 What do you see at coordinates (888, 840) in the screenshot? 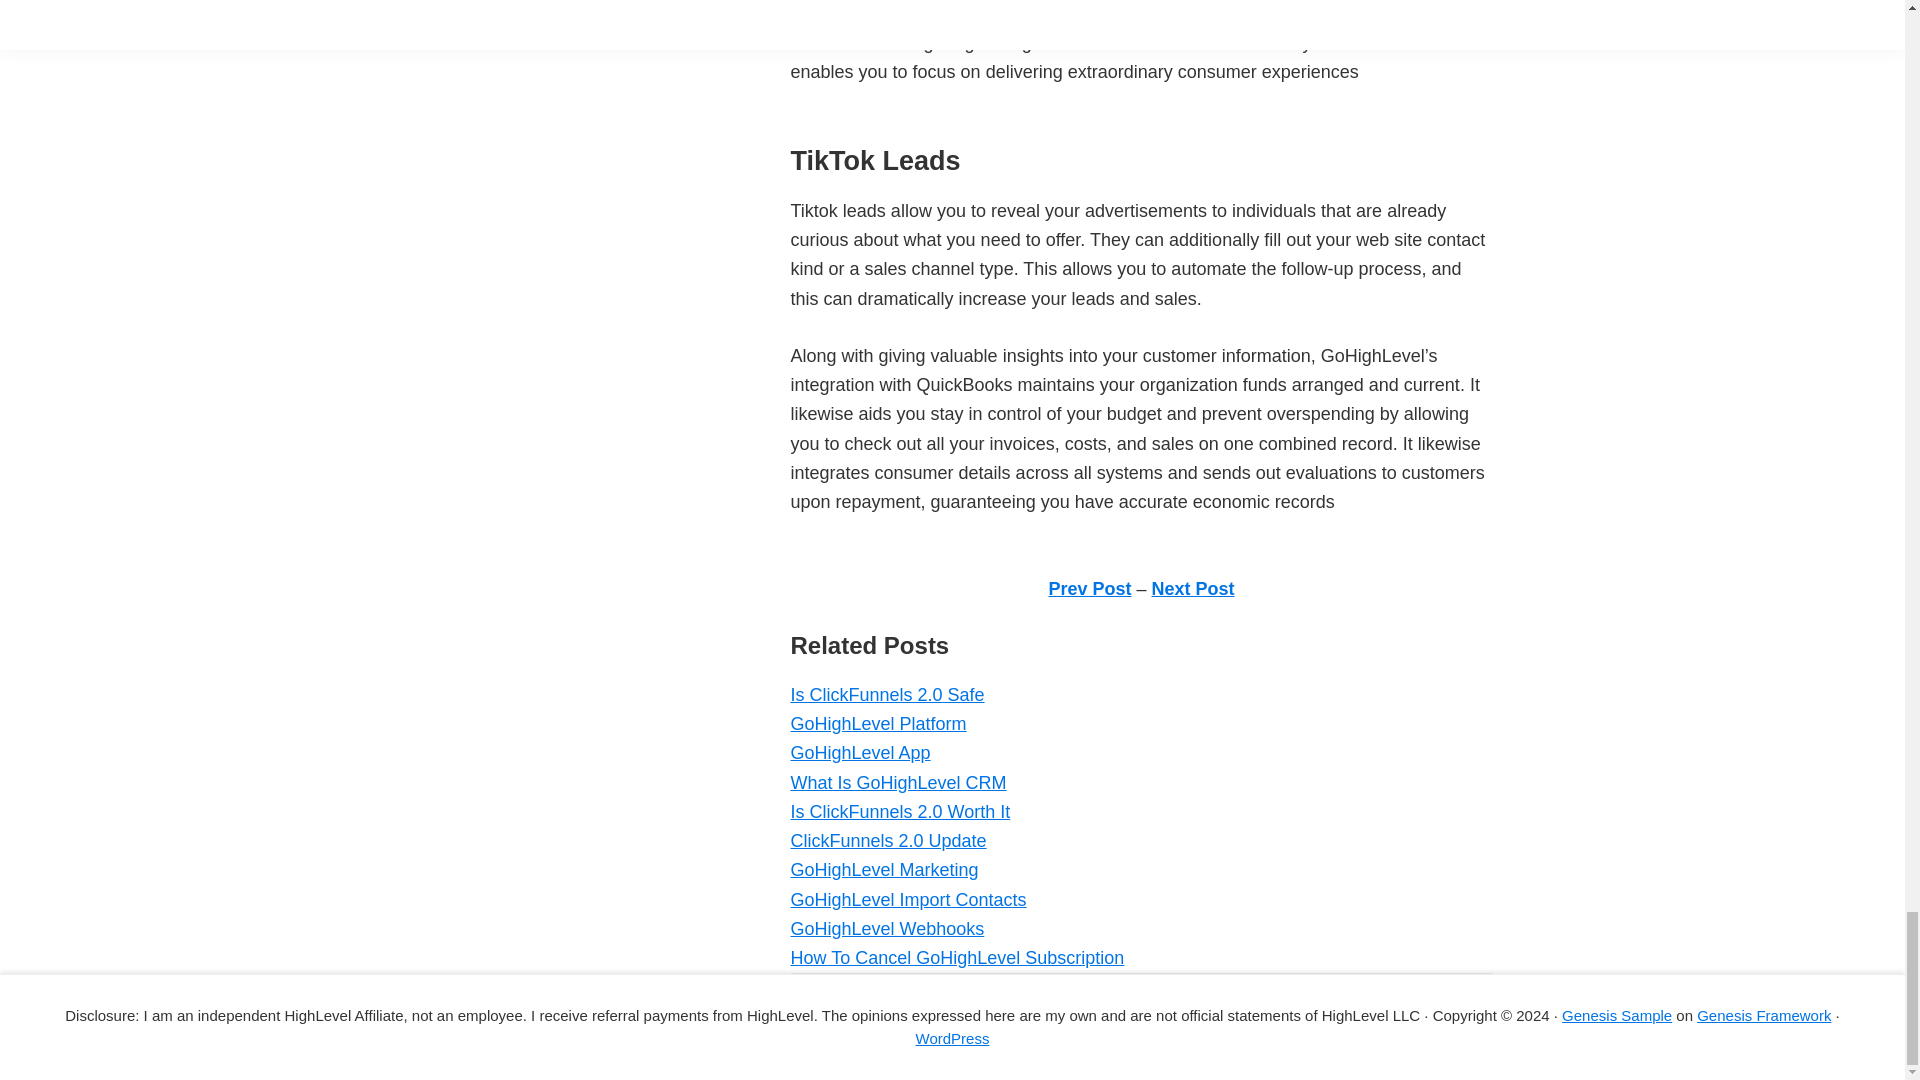
I see `ClickFunnels 2.0 Update` at bounding box center [888, 840].